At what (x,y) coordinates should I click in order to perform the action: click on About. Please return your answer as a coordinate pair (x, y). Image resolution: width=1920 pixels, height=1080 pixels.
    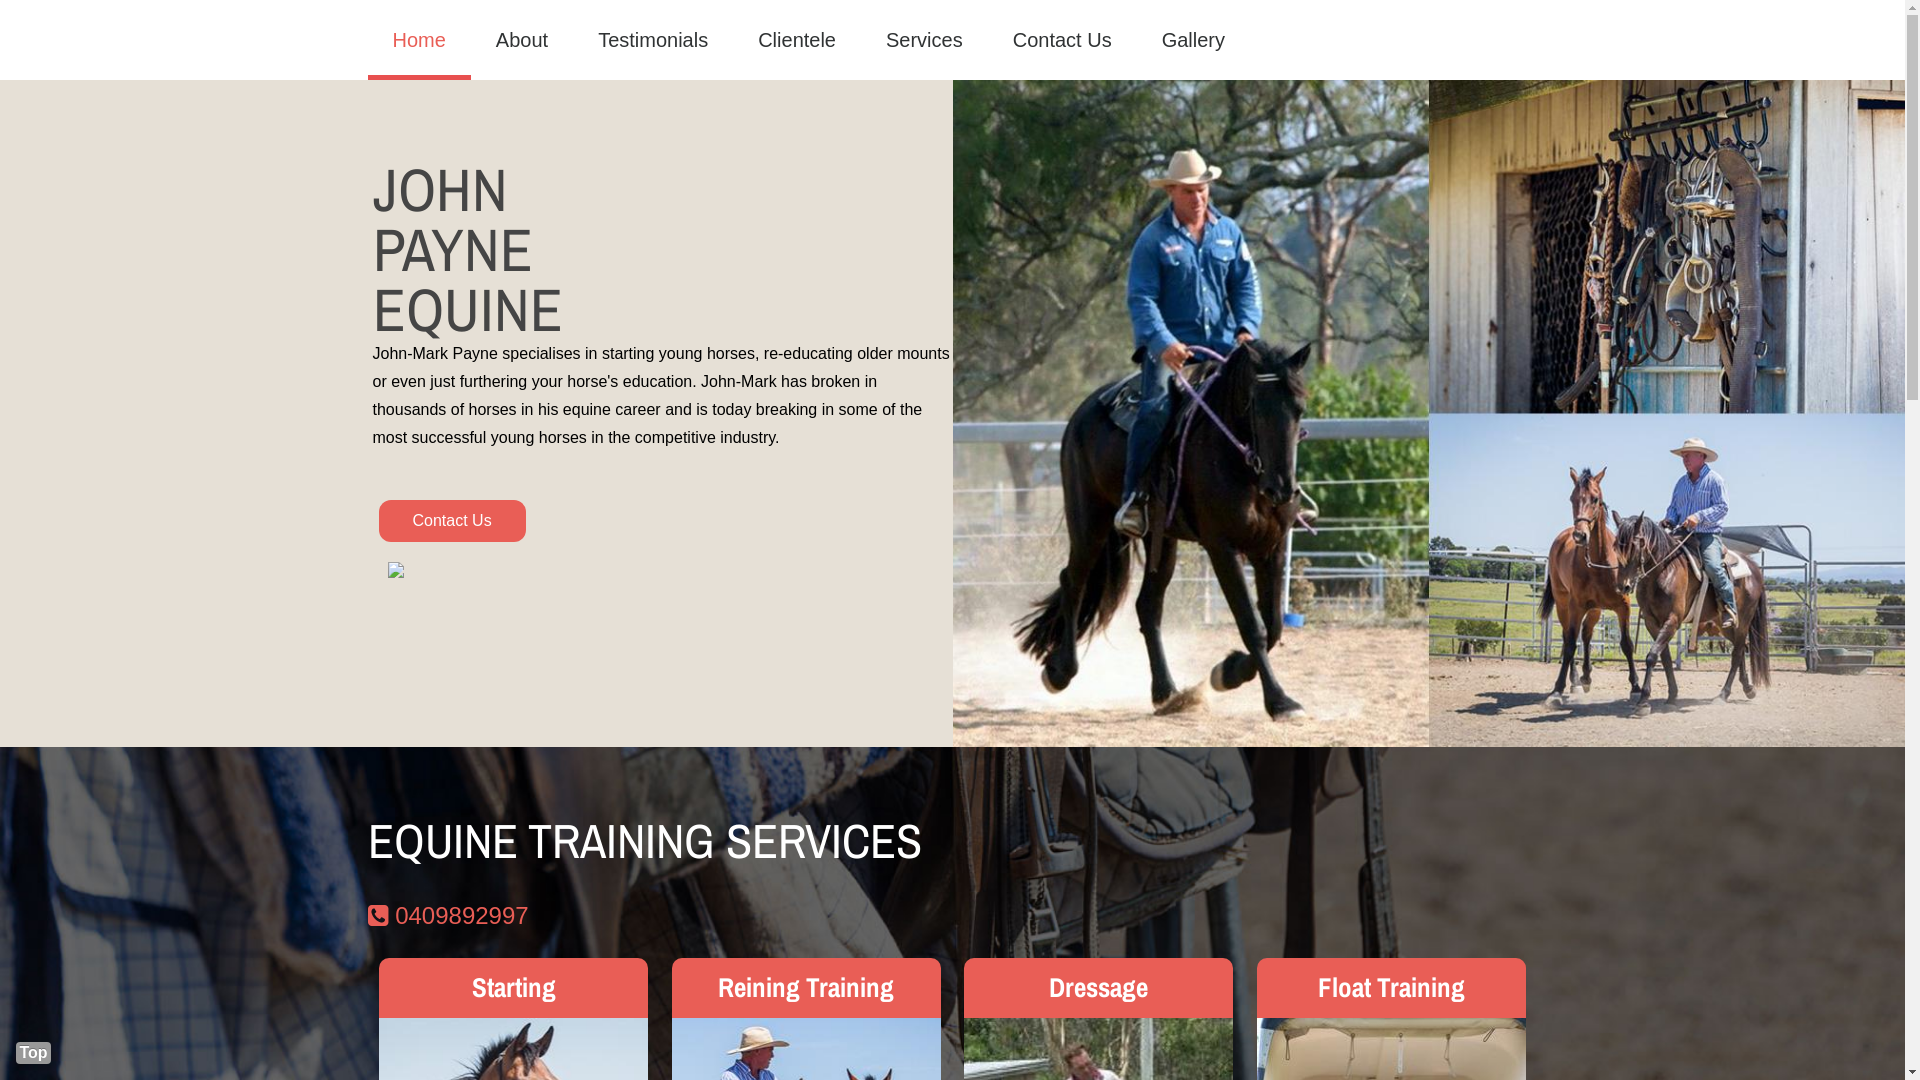
    Looking at the image, I should click on (522, 40).